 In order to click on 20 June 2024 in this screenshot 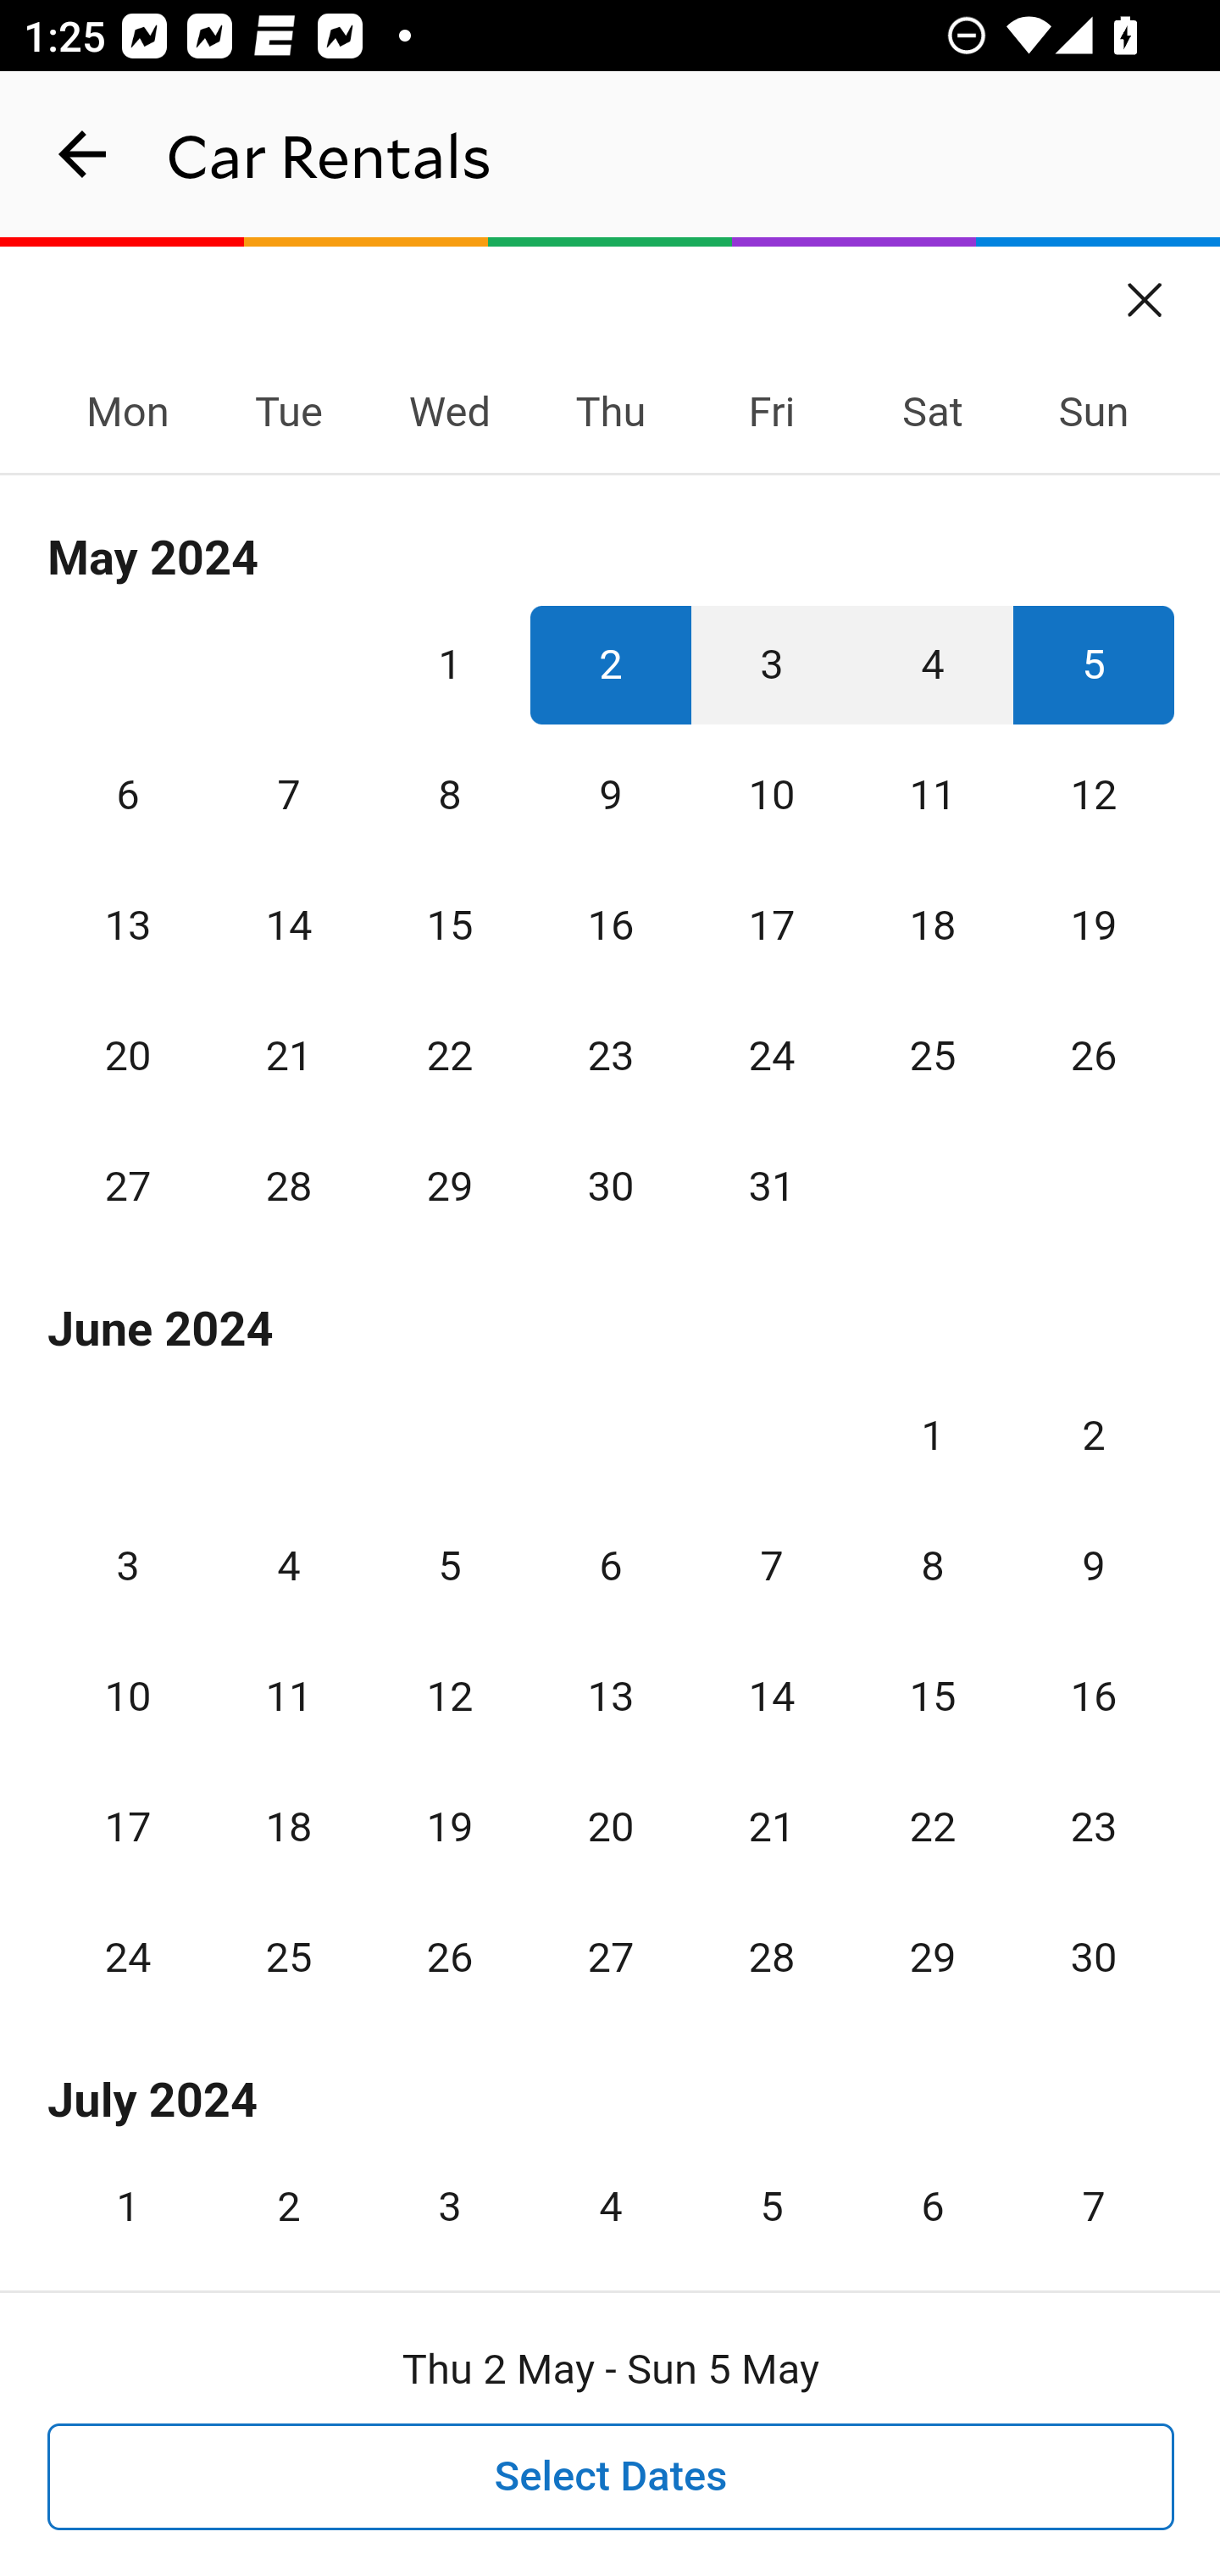, I will do `click(611, 1827)`.